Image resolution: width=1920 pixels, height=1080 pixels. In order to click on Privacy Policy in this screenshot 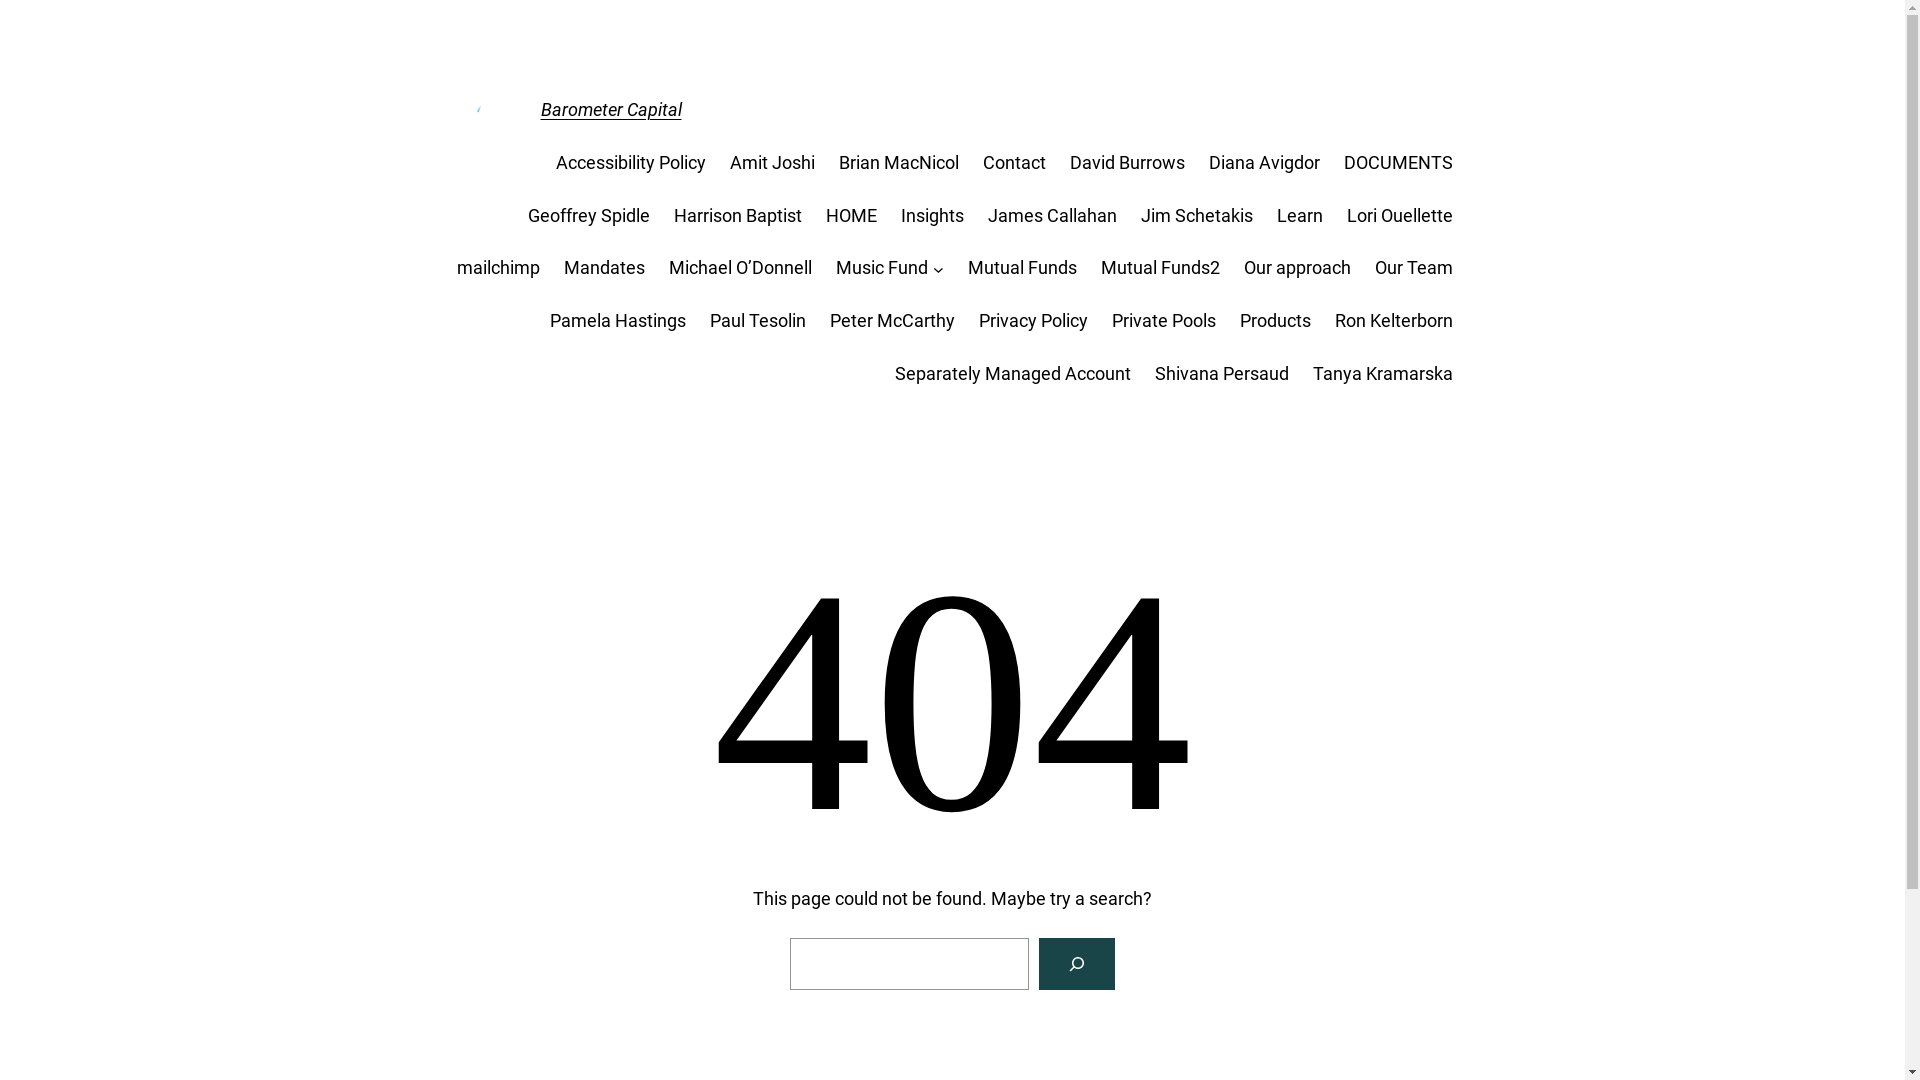, I will do `click(1032, 322)`.